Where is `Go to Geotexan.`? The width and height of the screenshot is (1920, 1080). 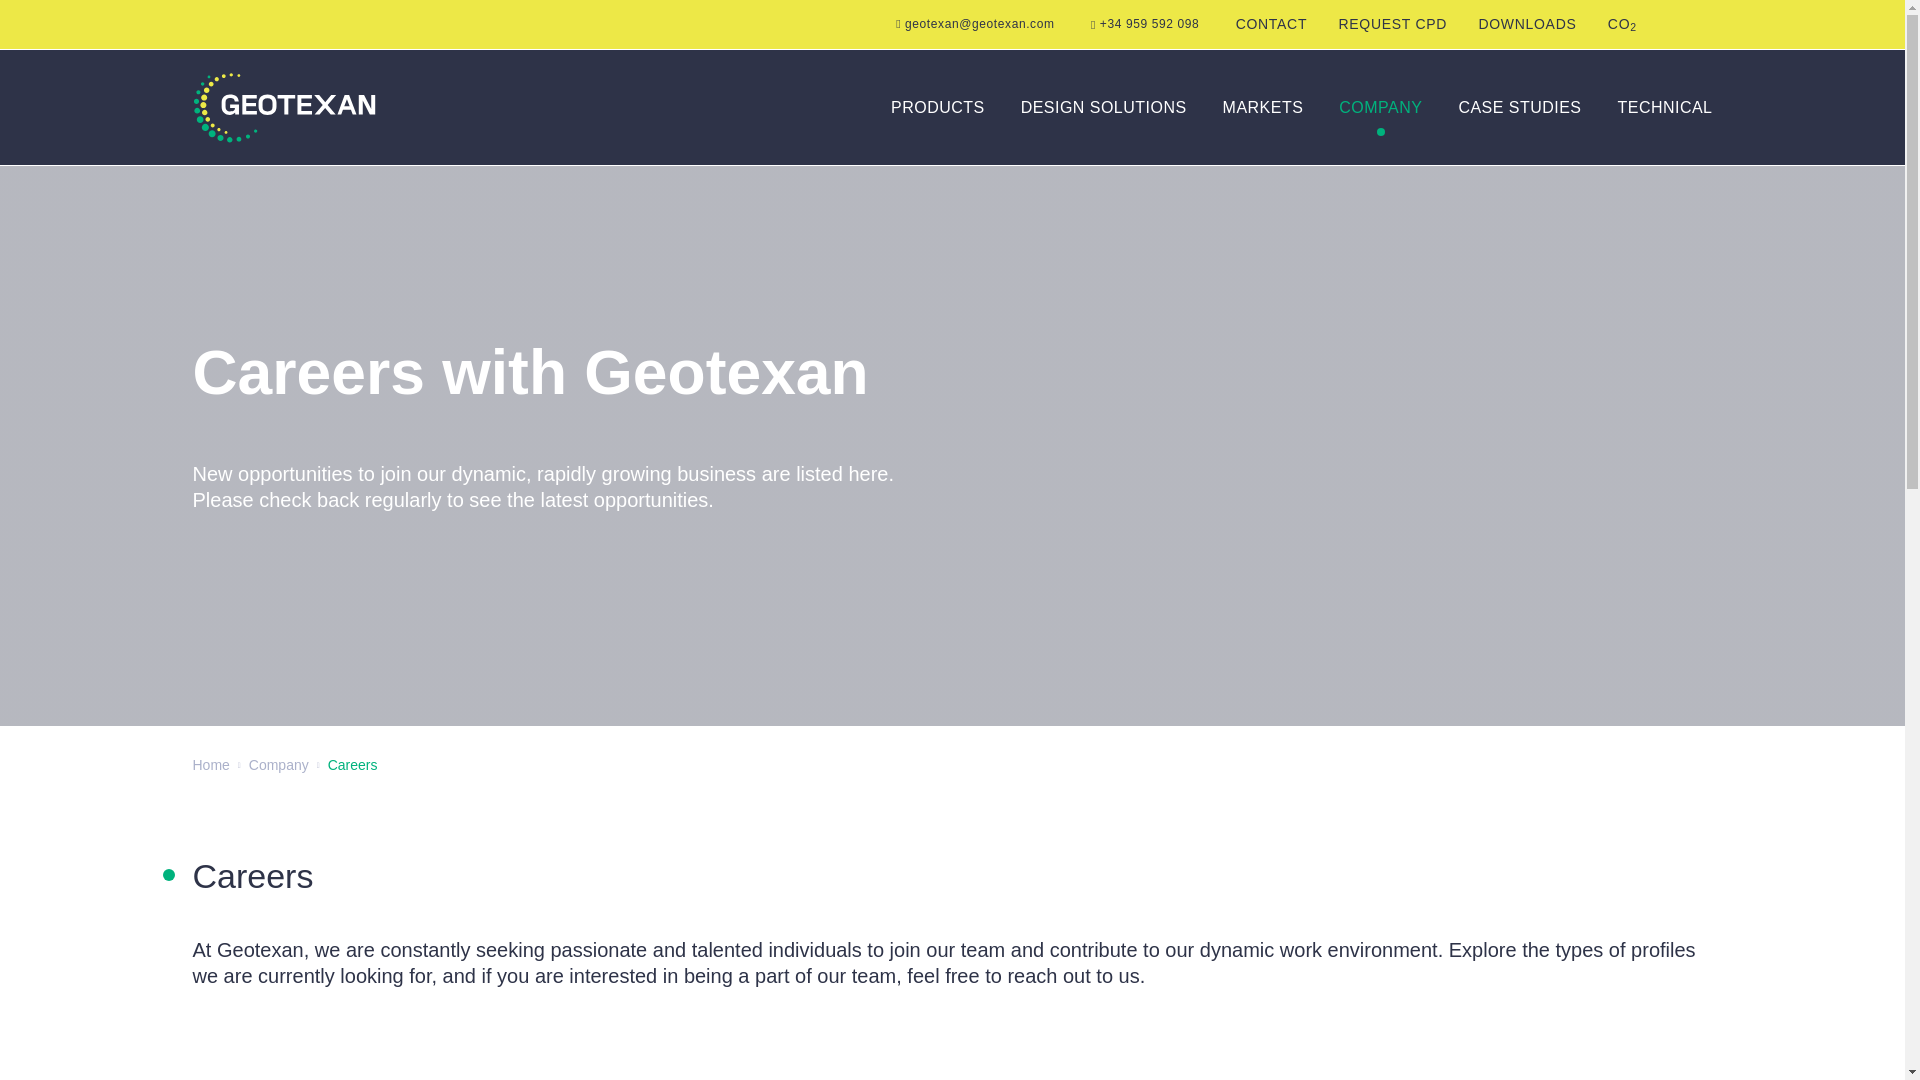
Go to Geotexan. is located at coordinates (279, 765).